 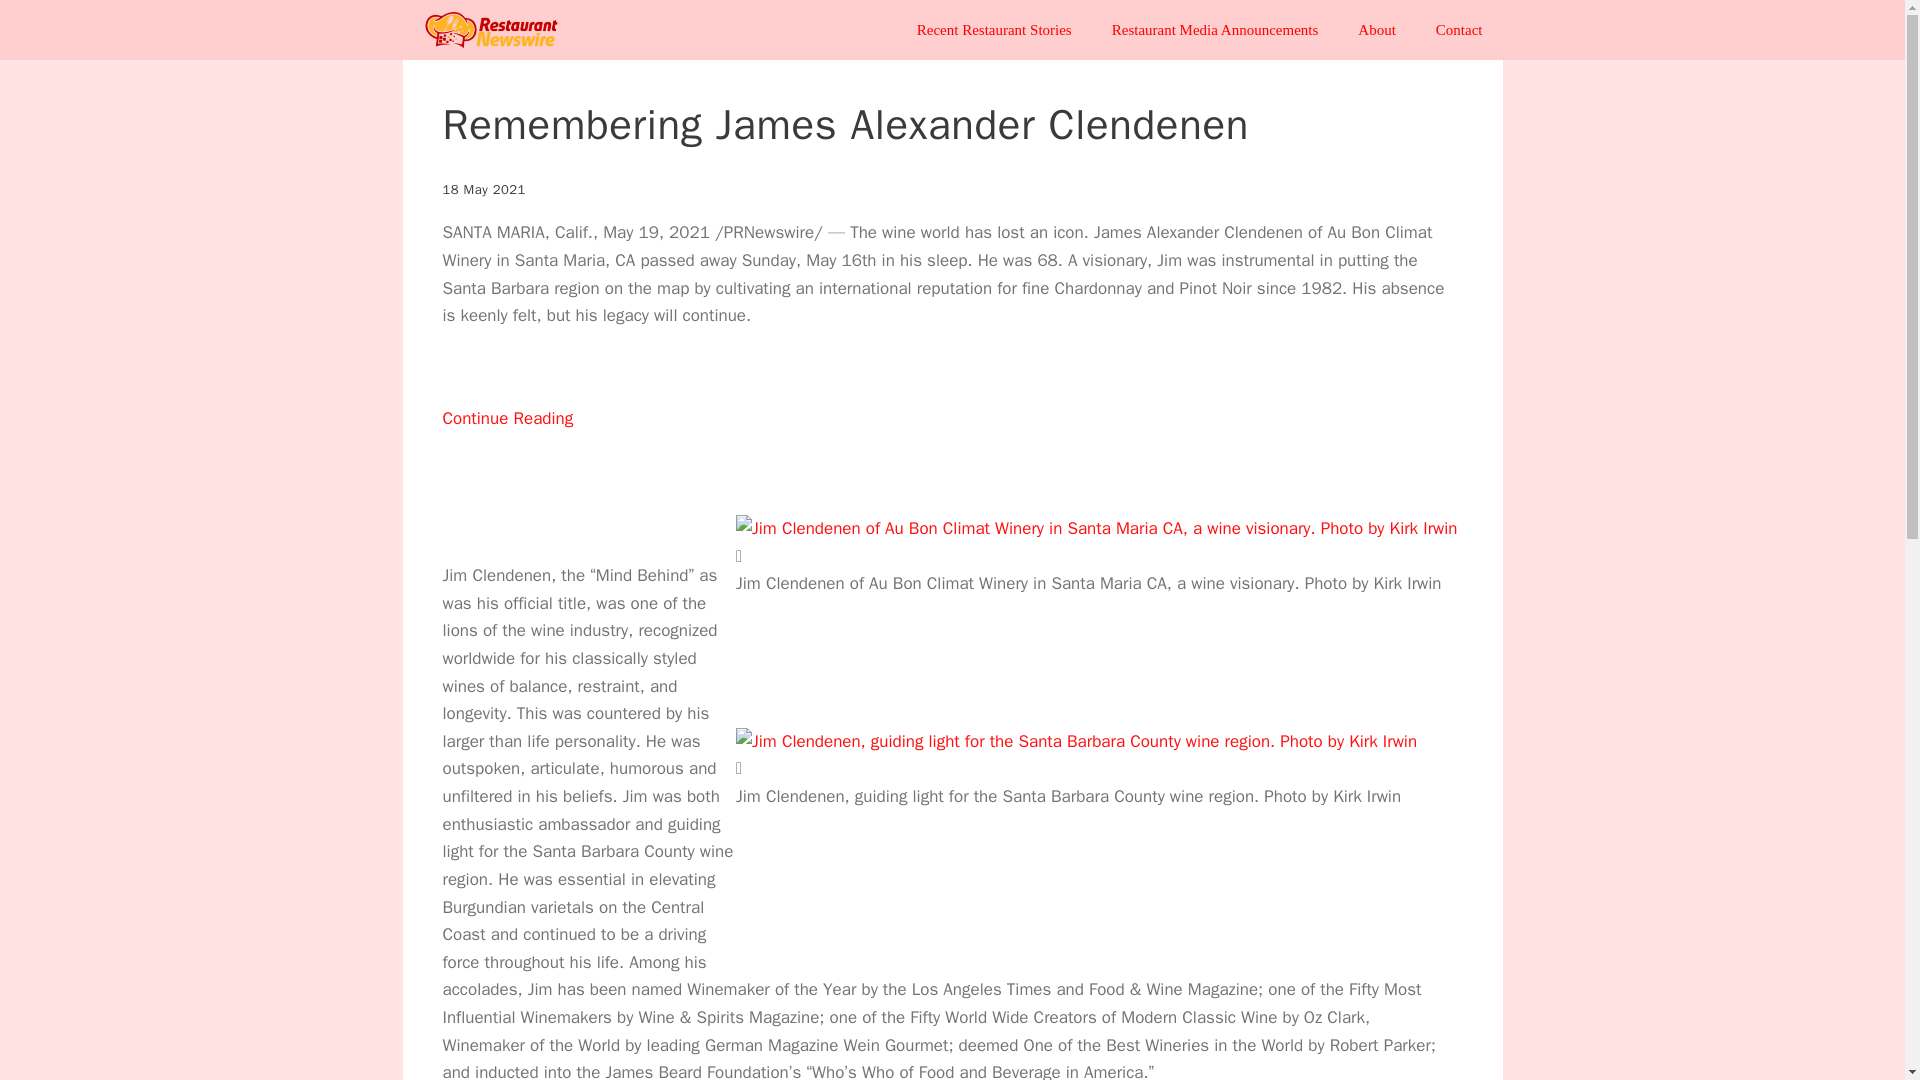 What do you see at coordinates (1377, 30) in the screenshot?
I see `About` at bounding box center [1377, 30].